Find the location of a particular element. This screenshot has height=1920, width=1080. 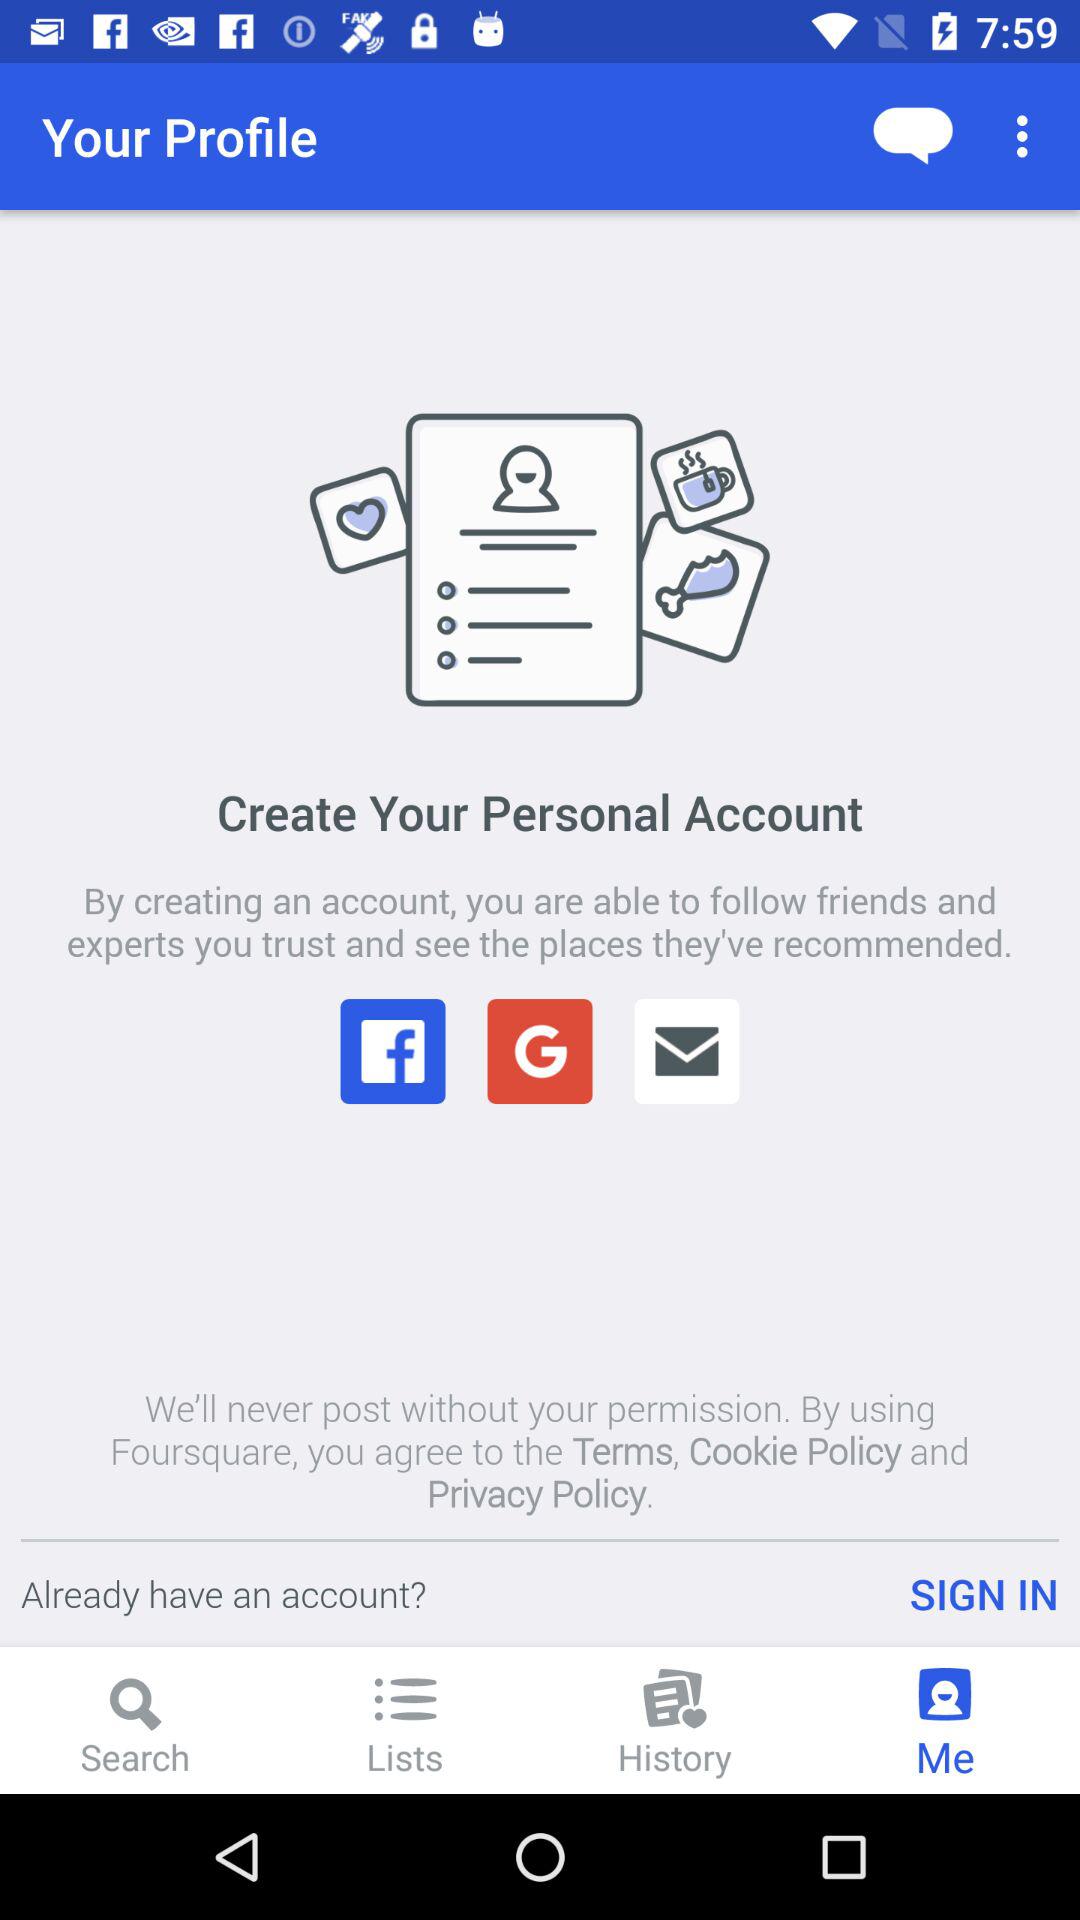

click on history is located at coordinates (675, 1720).